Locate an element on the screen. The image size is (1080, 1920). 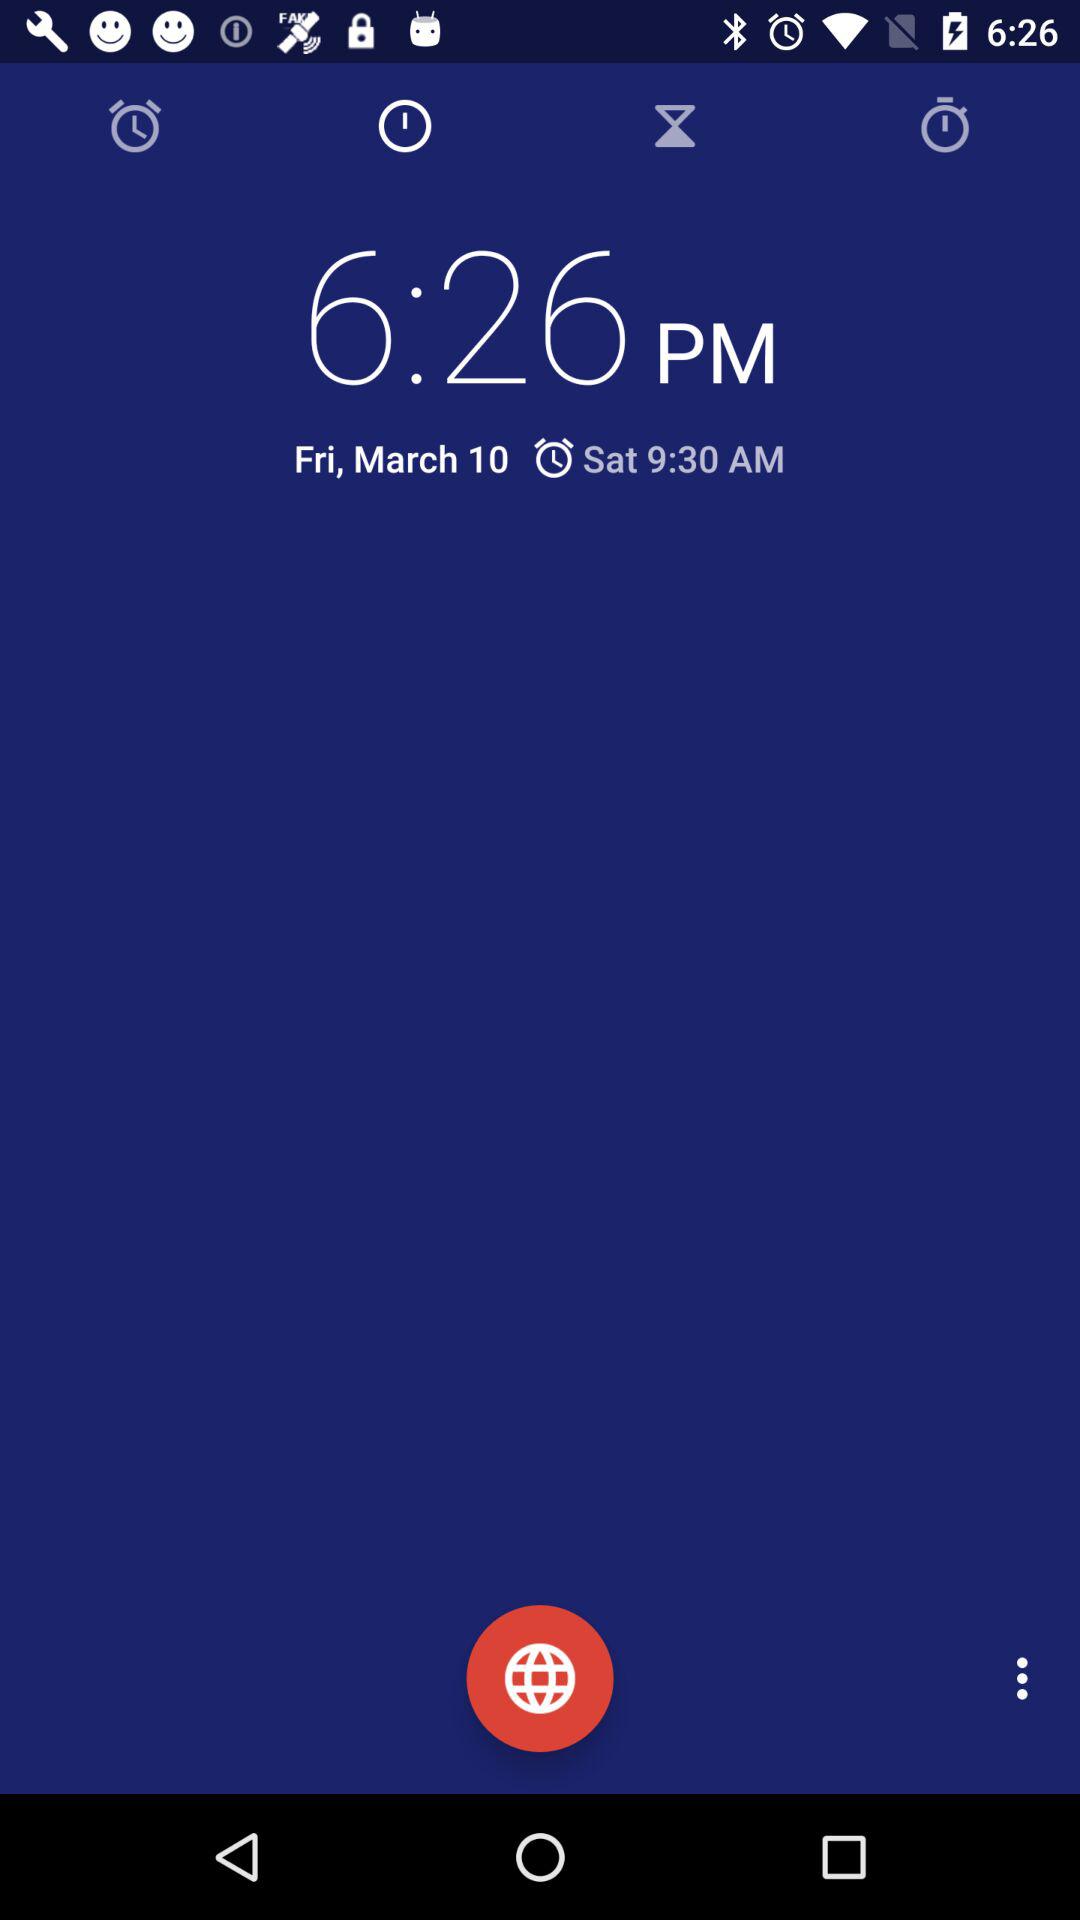
launch the icon to the left of the sat 9 30 icon is located at coordinates (401, 458).